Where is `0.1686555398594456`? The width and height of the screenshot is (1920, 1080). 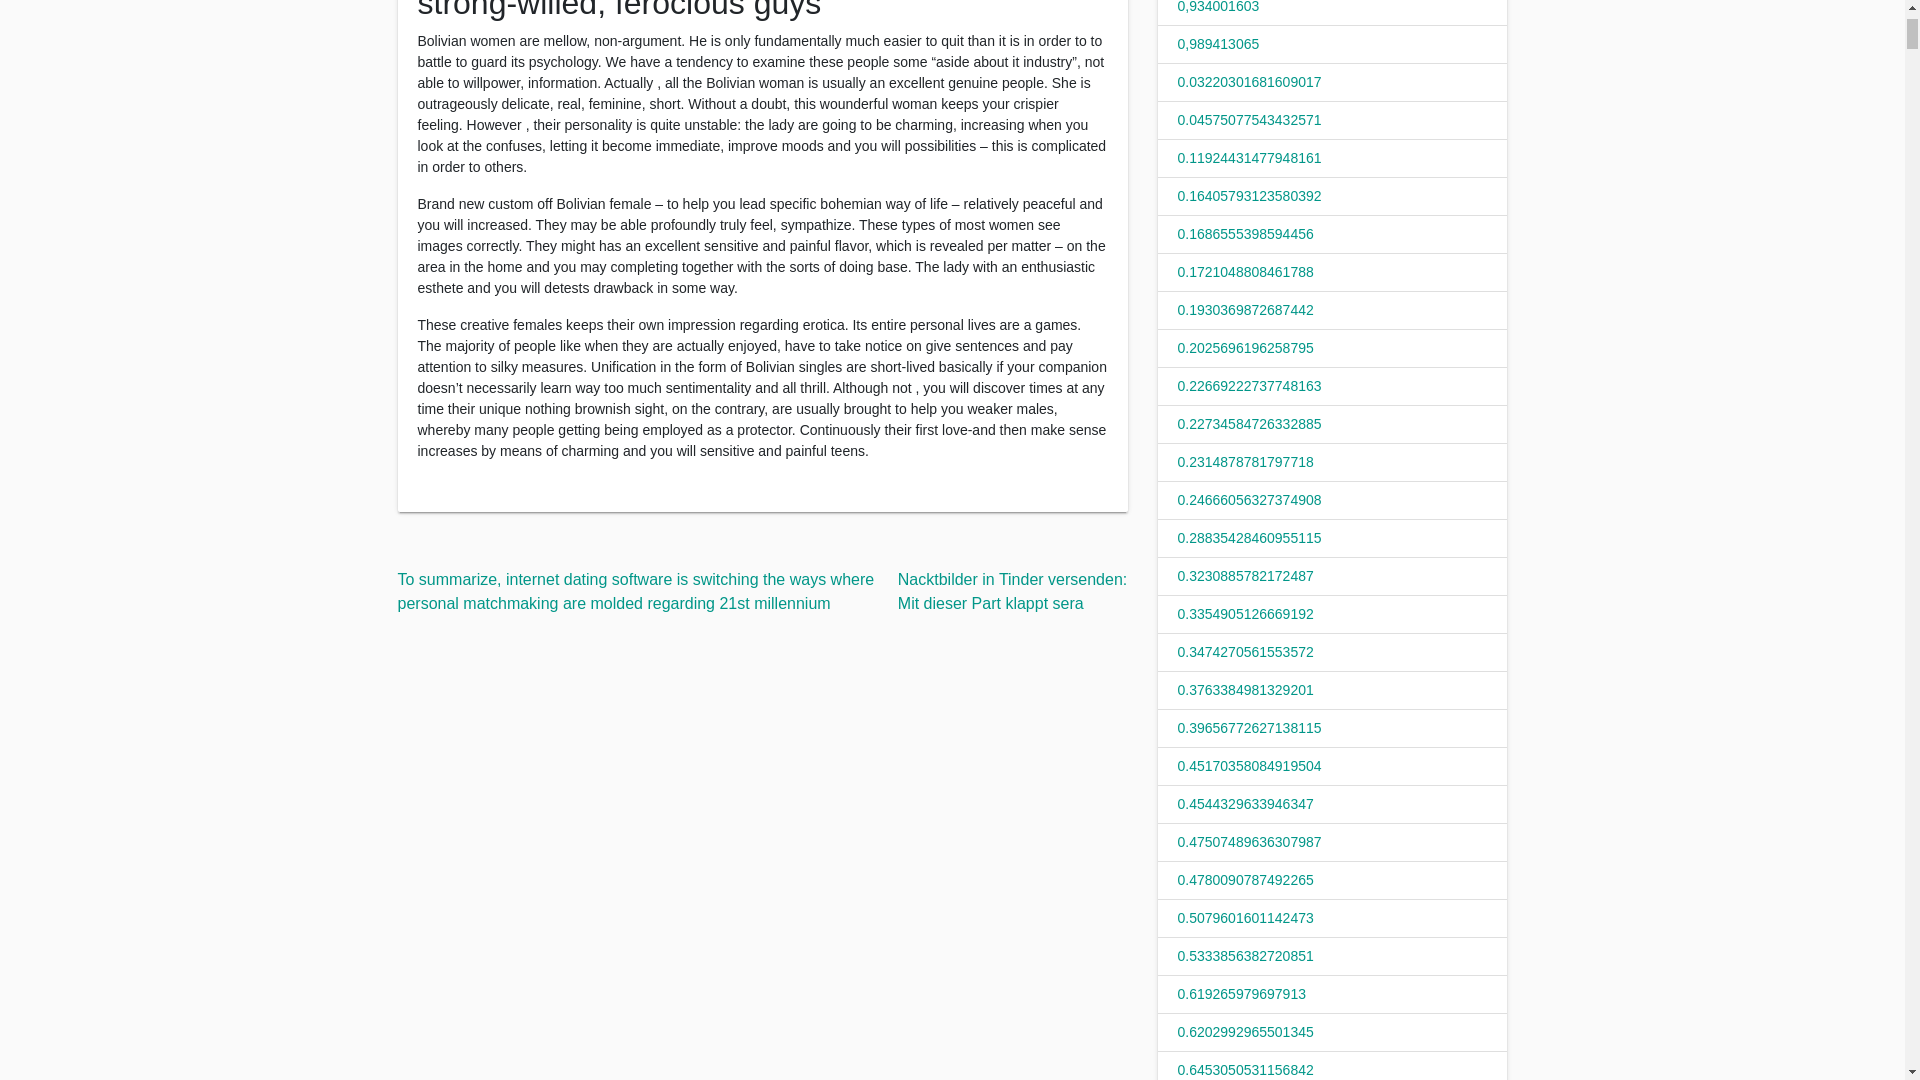 0.1686555398594456 is located at coordinates (1246, 233).